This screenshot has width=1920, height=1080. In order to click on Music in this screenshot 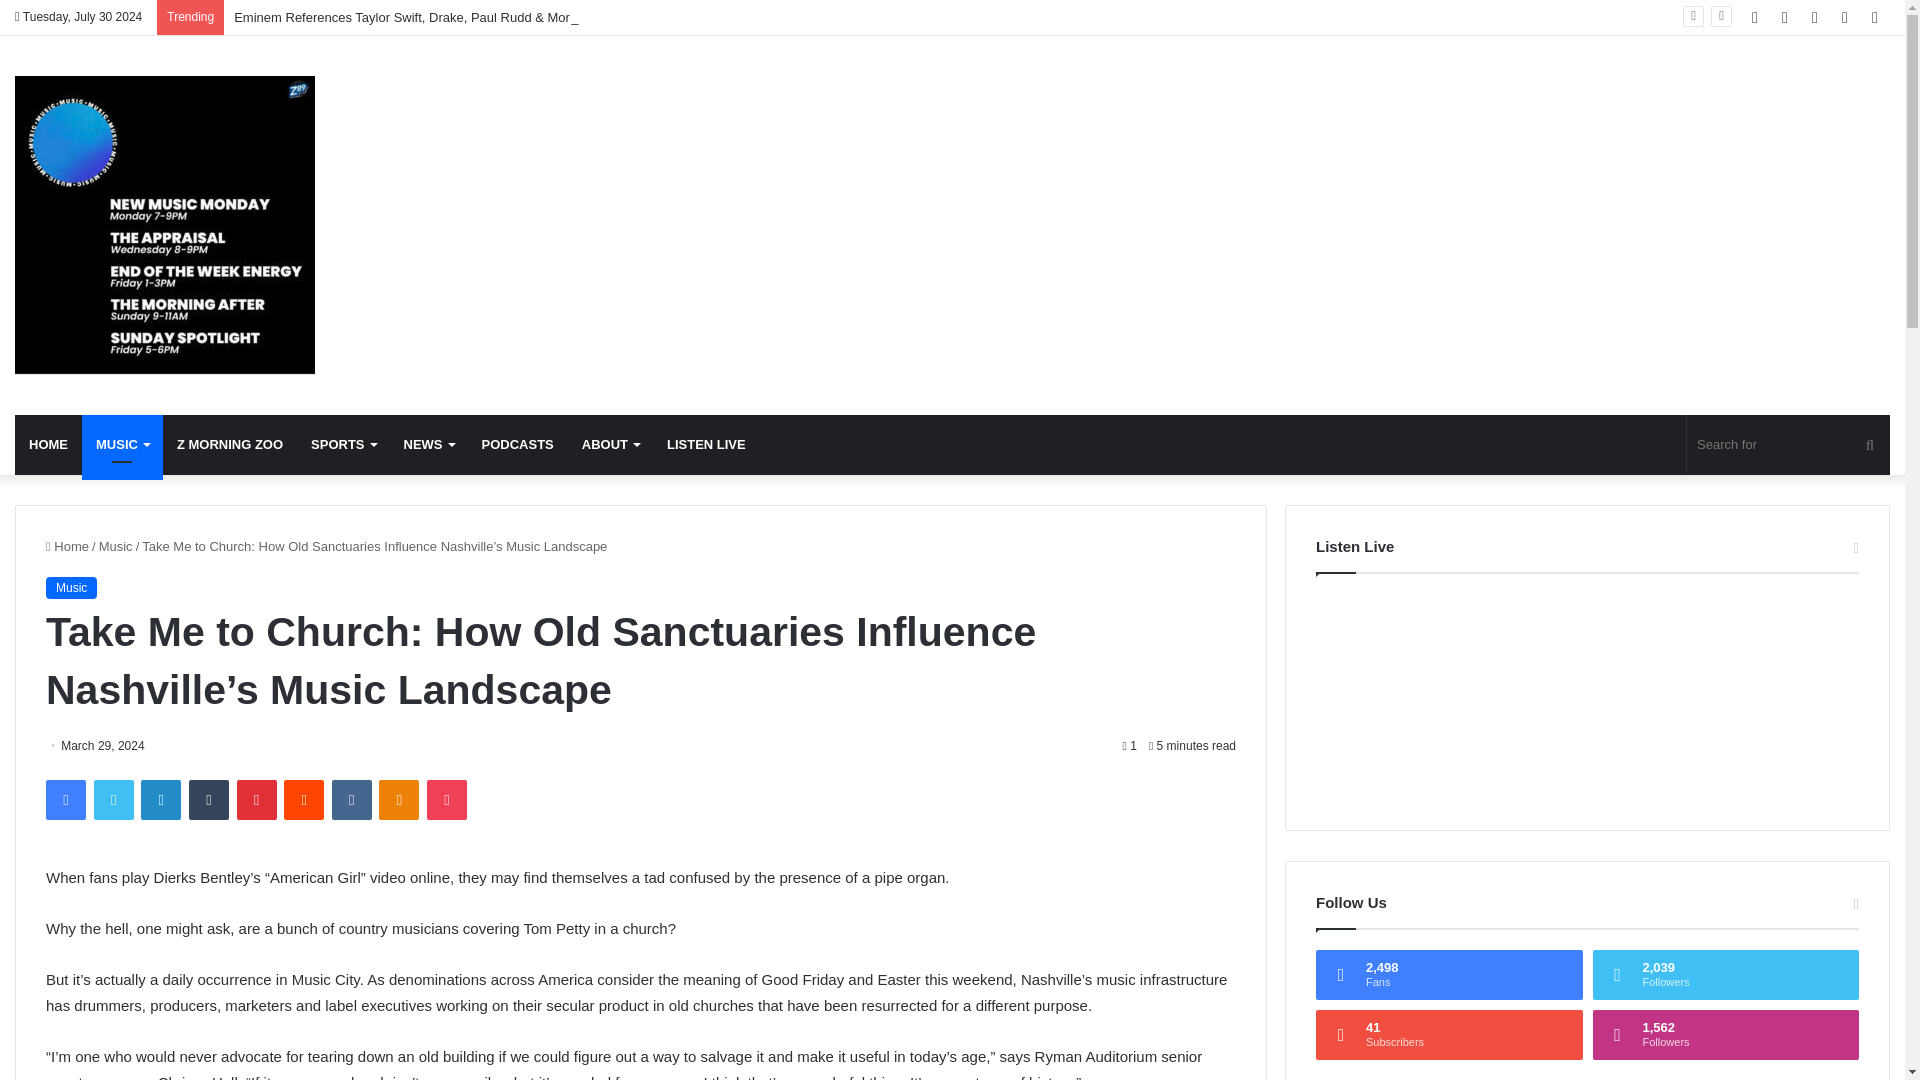, I will do `click(116, 546)`.